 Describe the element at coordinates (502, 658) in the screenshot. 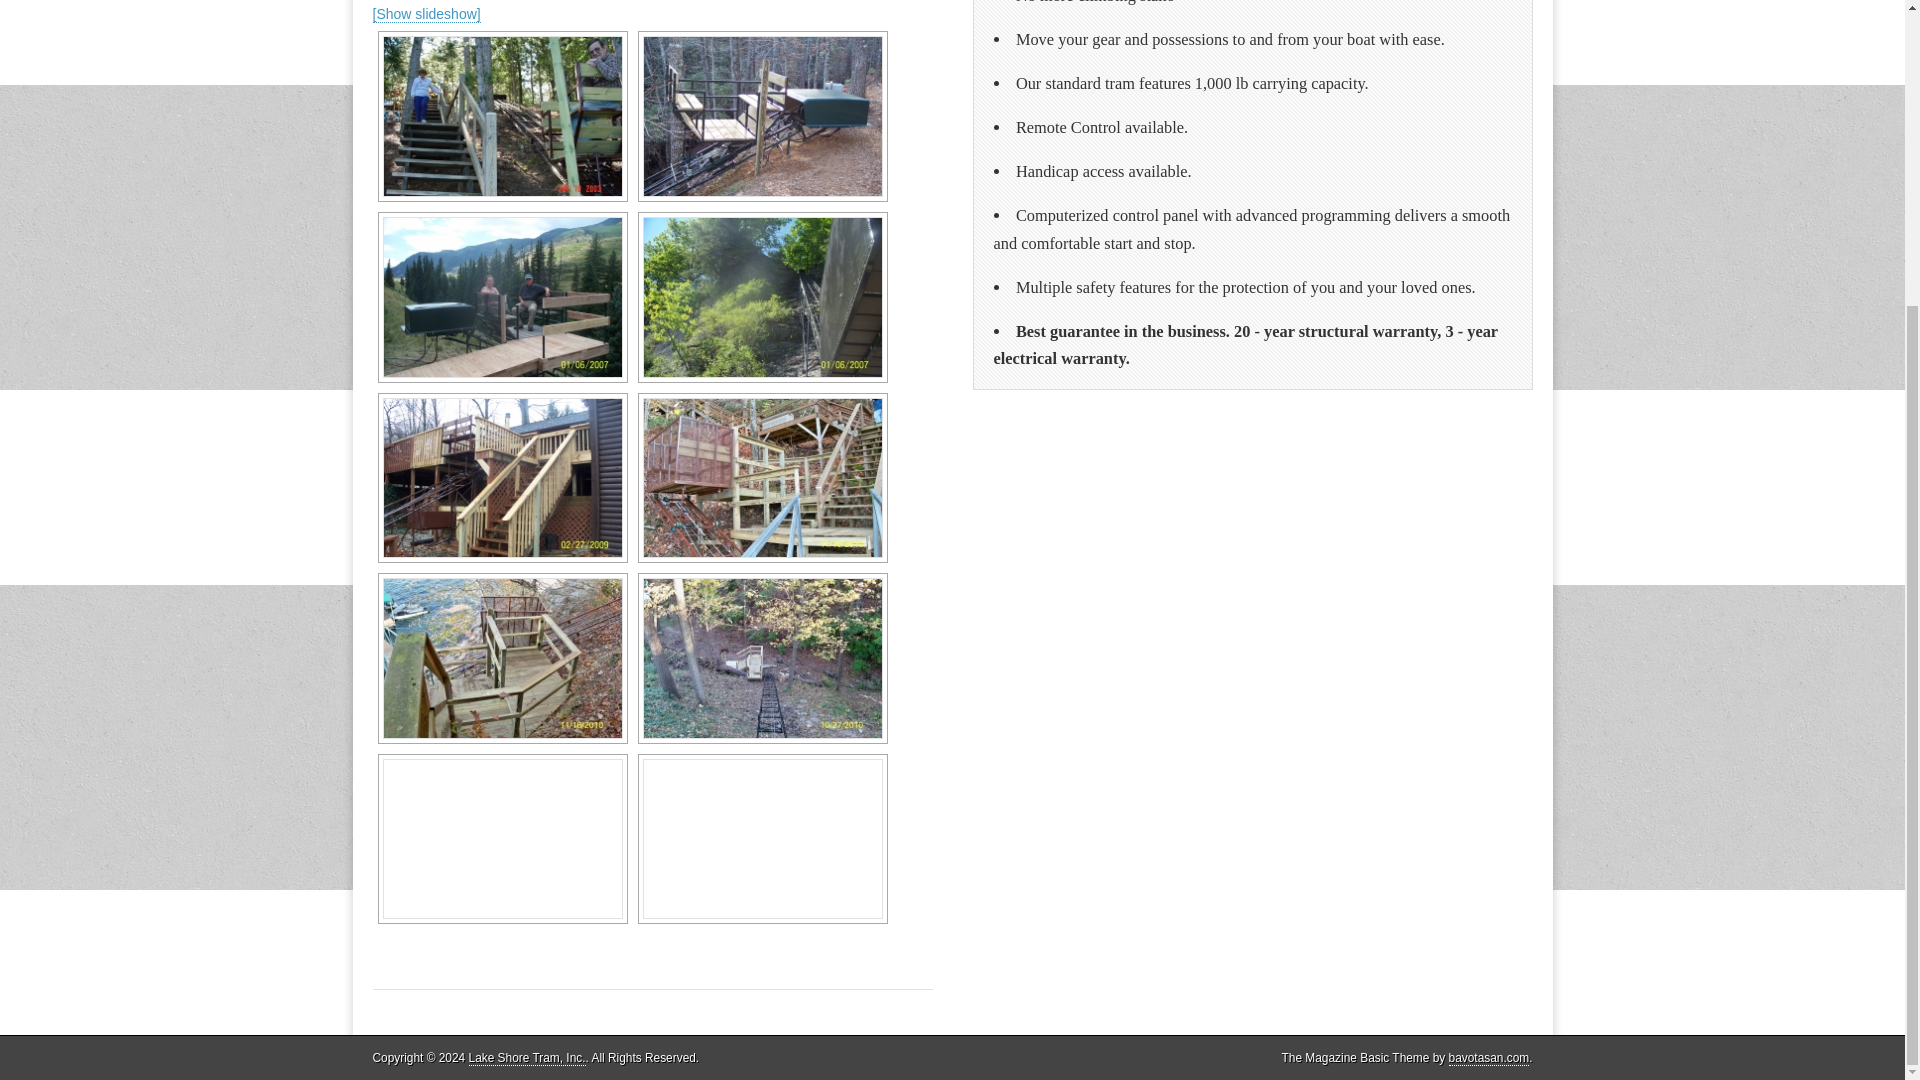

I see `008` at that location.